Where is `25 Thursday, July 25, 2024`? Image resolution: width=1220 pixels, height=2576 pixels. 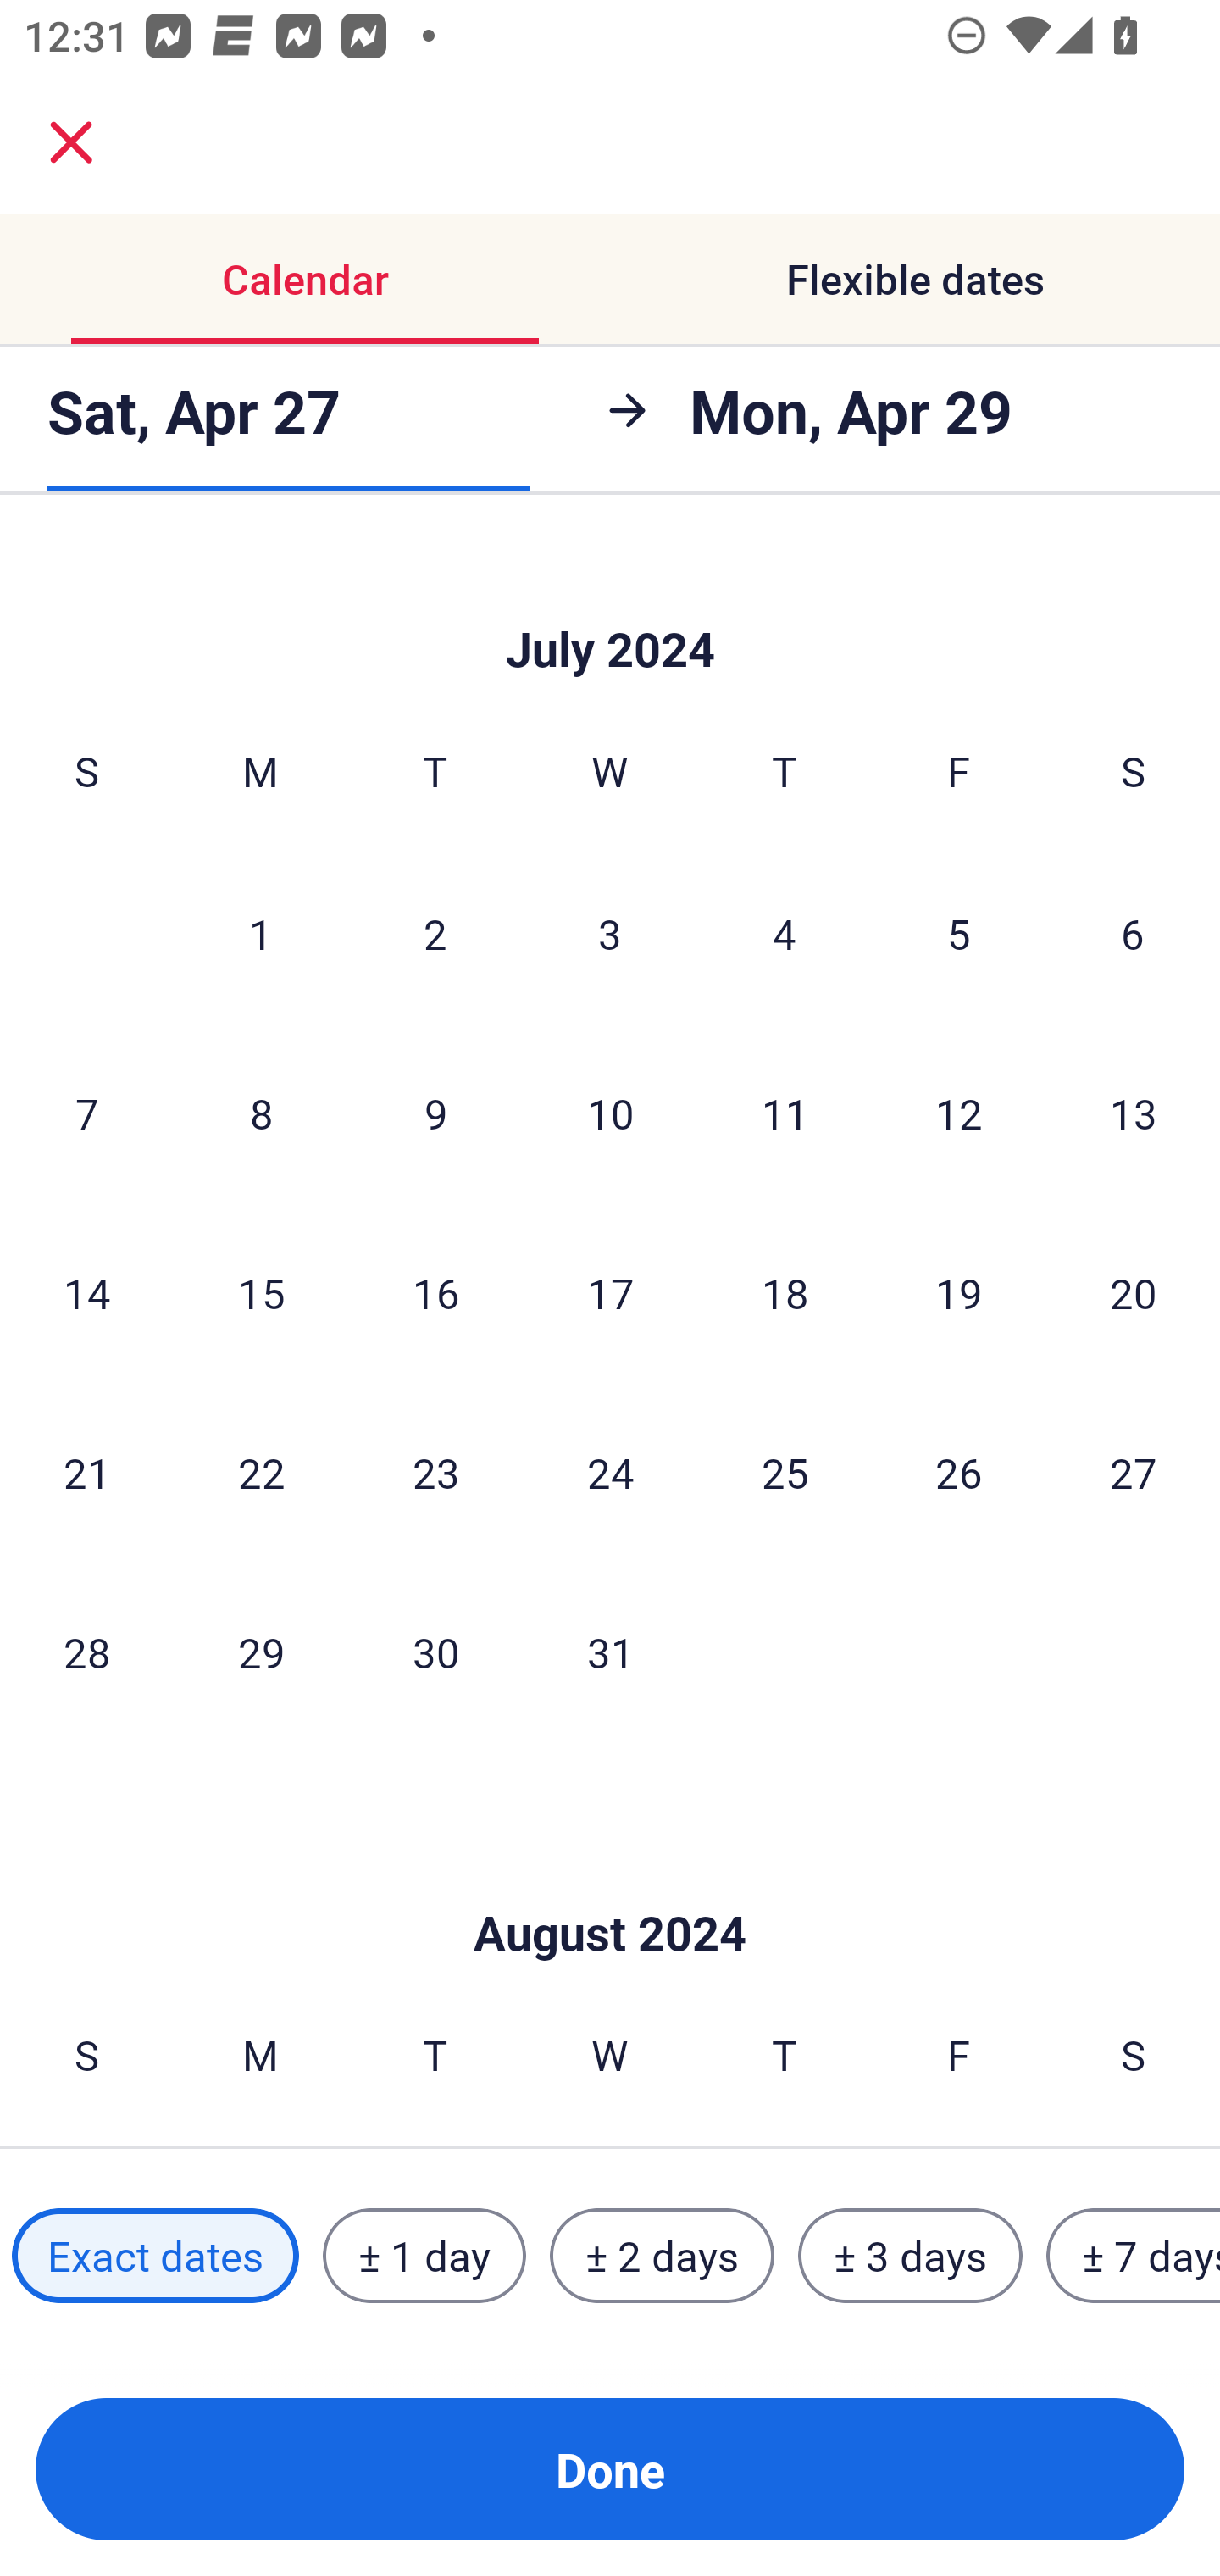 25 Thursday, July 25, 2024 is located at coordinates (785, 1472).